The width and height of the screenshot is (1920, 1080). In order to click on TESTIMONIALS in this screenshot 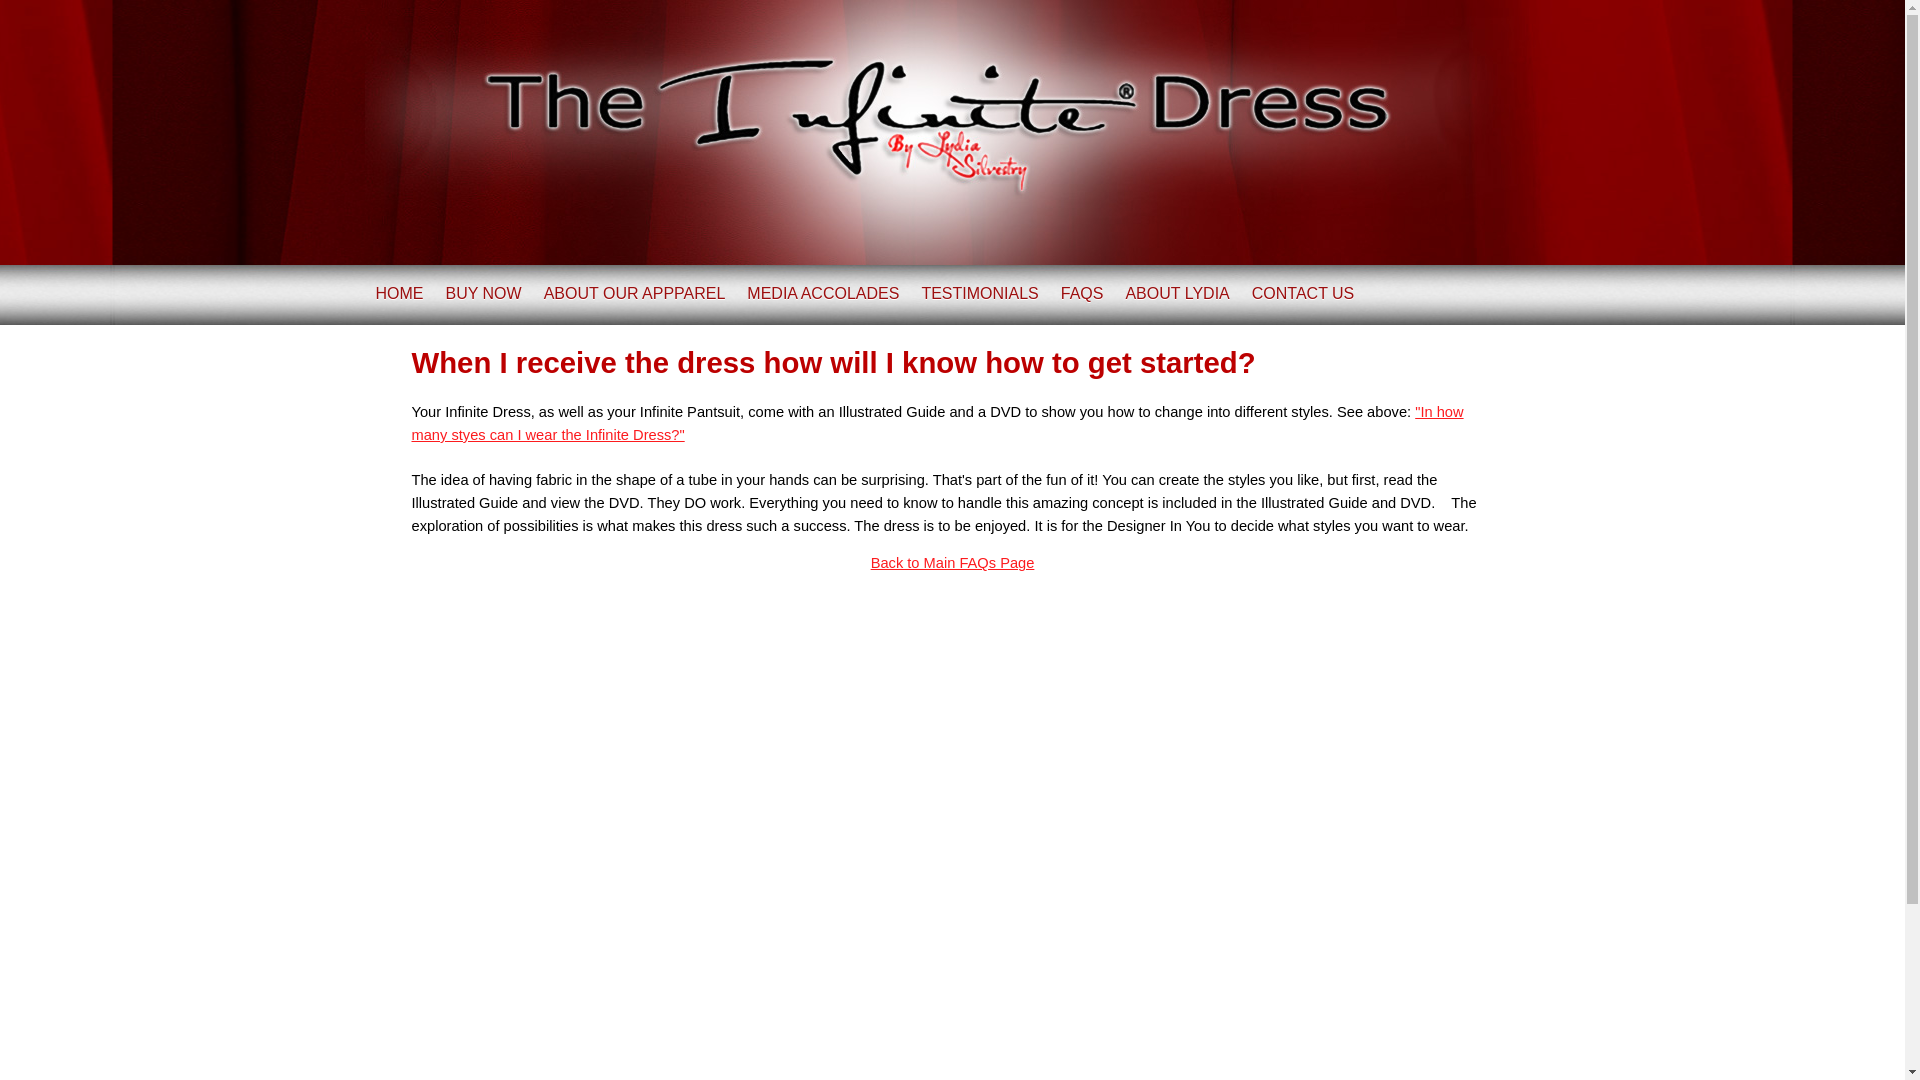, I will do `click(980, 294)`.